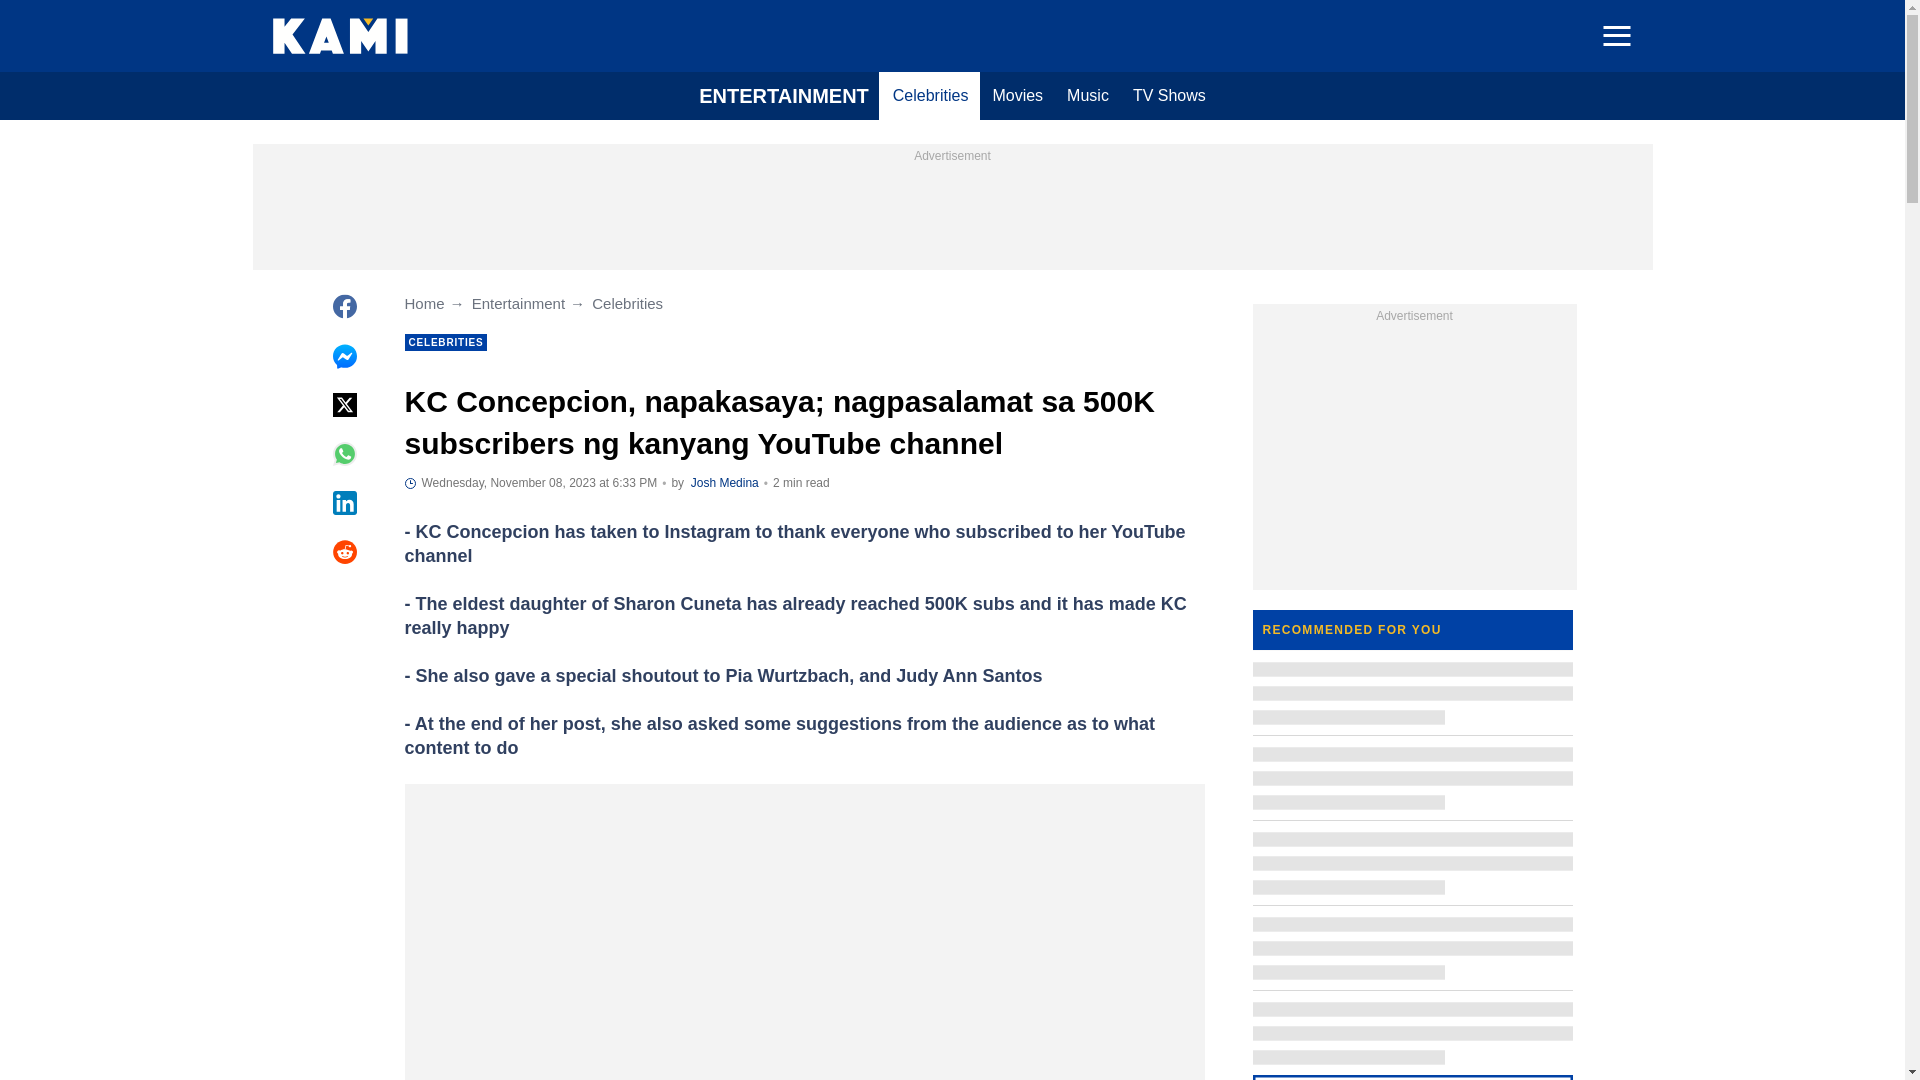 The image size is (1920, 1080). Describe the element at coordinates (931, 96) in the screenshot. I see `Celebrities` at that location.